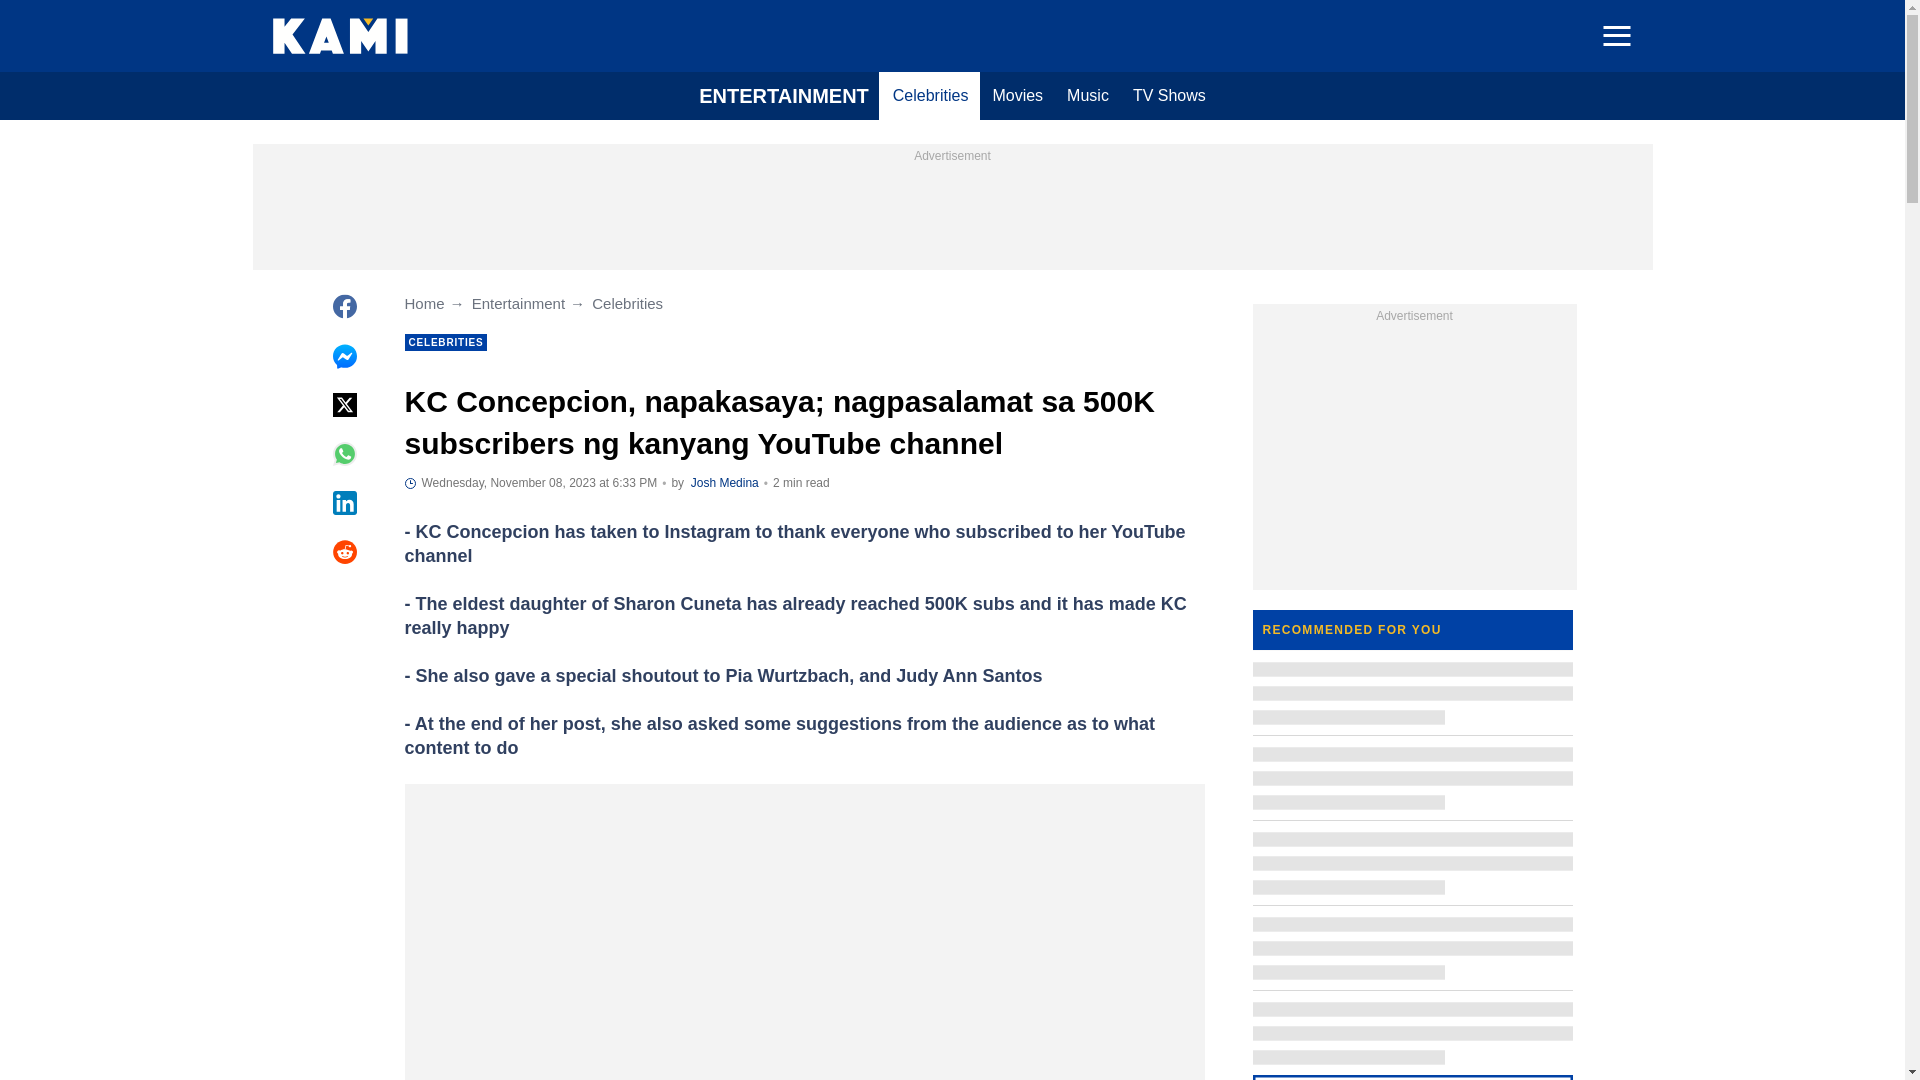 The image size is (1920, 1080). Describe the element at coordinates (931, 96) in the screenshot. I see `Celebrities` at that location.